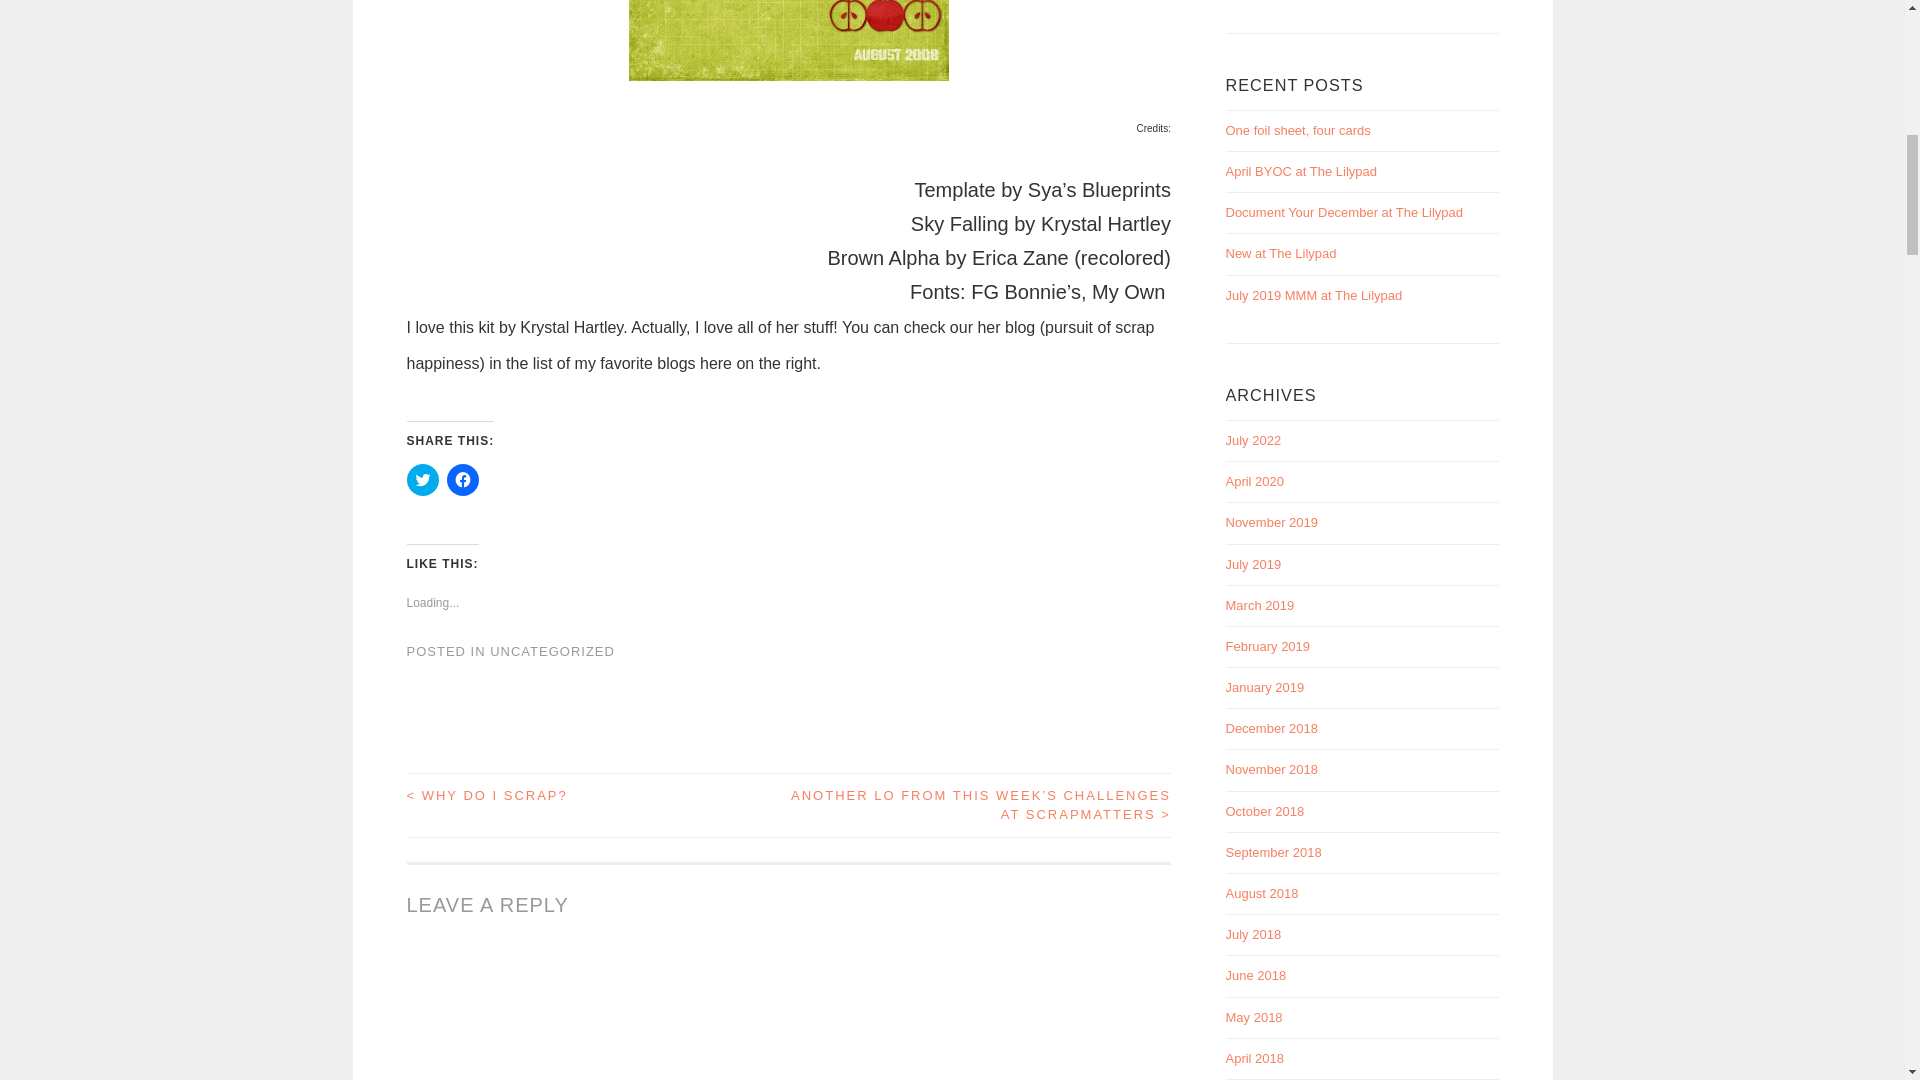 The height and width of the screenshot is (1080, 1920). I want to click on One foil sheet, four cards, so click(1298, 130).